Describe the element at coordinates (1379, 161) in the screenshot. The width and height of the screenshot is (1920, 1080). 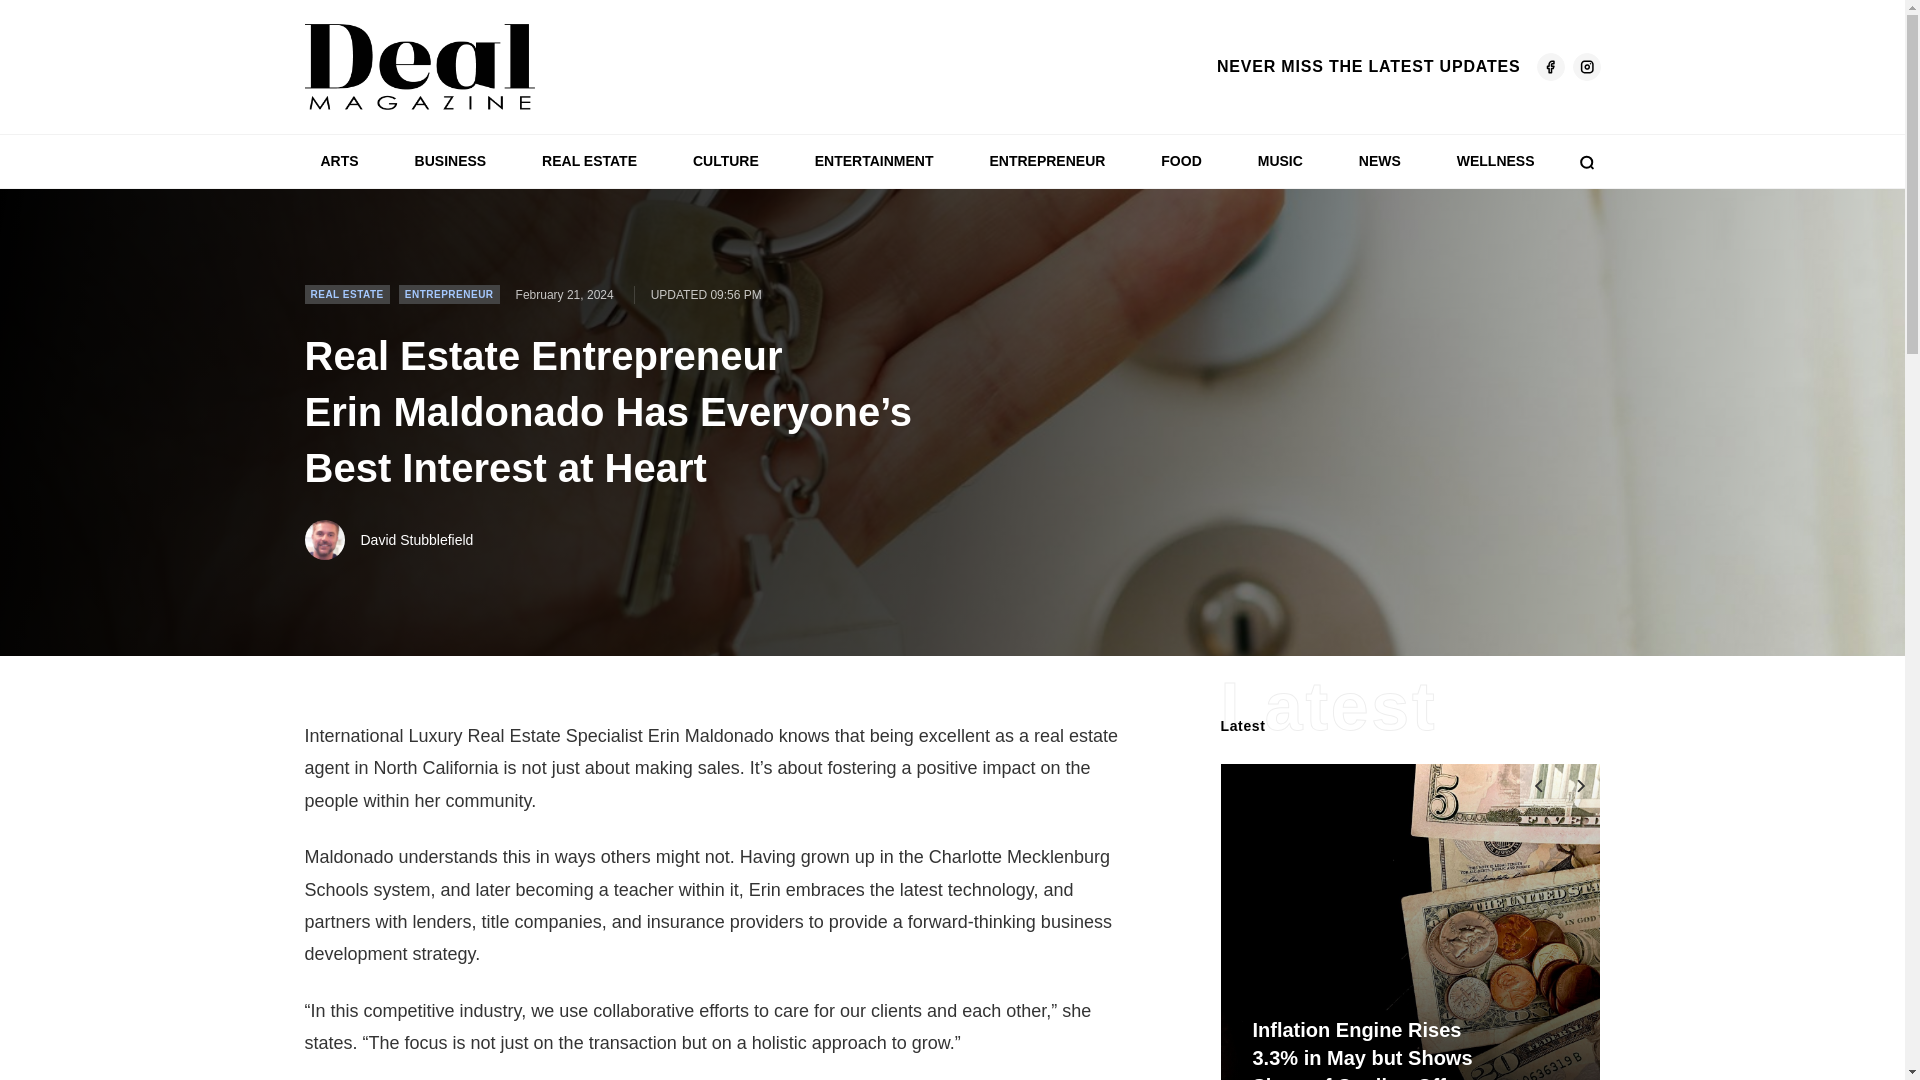
I see `NEWS` at that location.